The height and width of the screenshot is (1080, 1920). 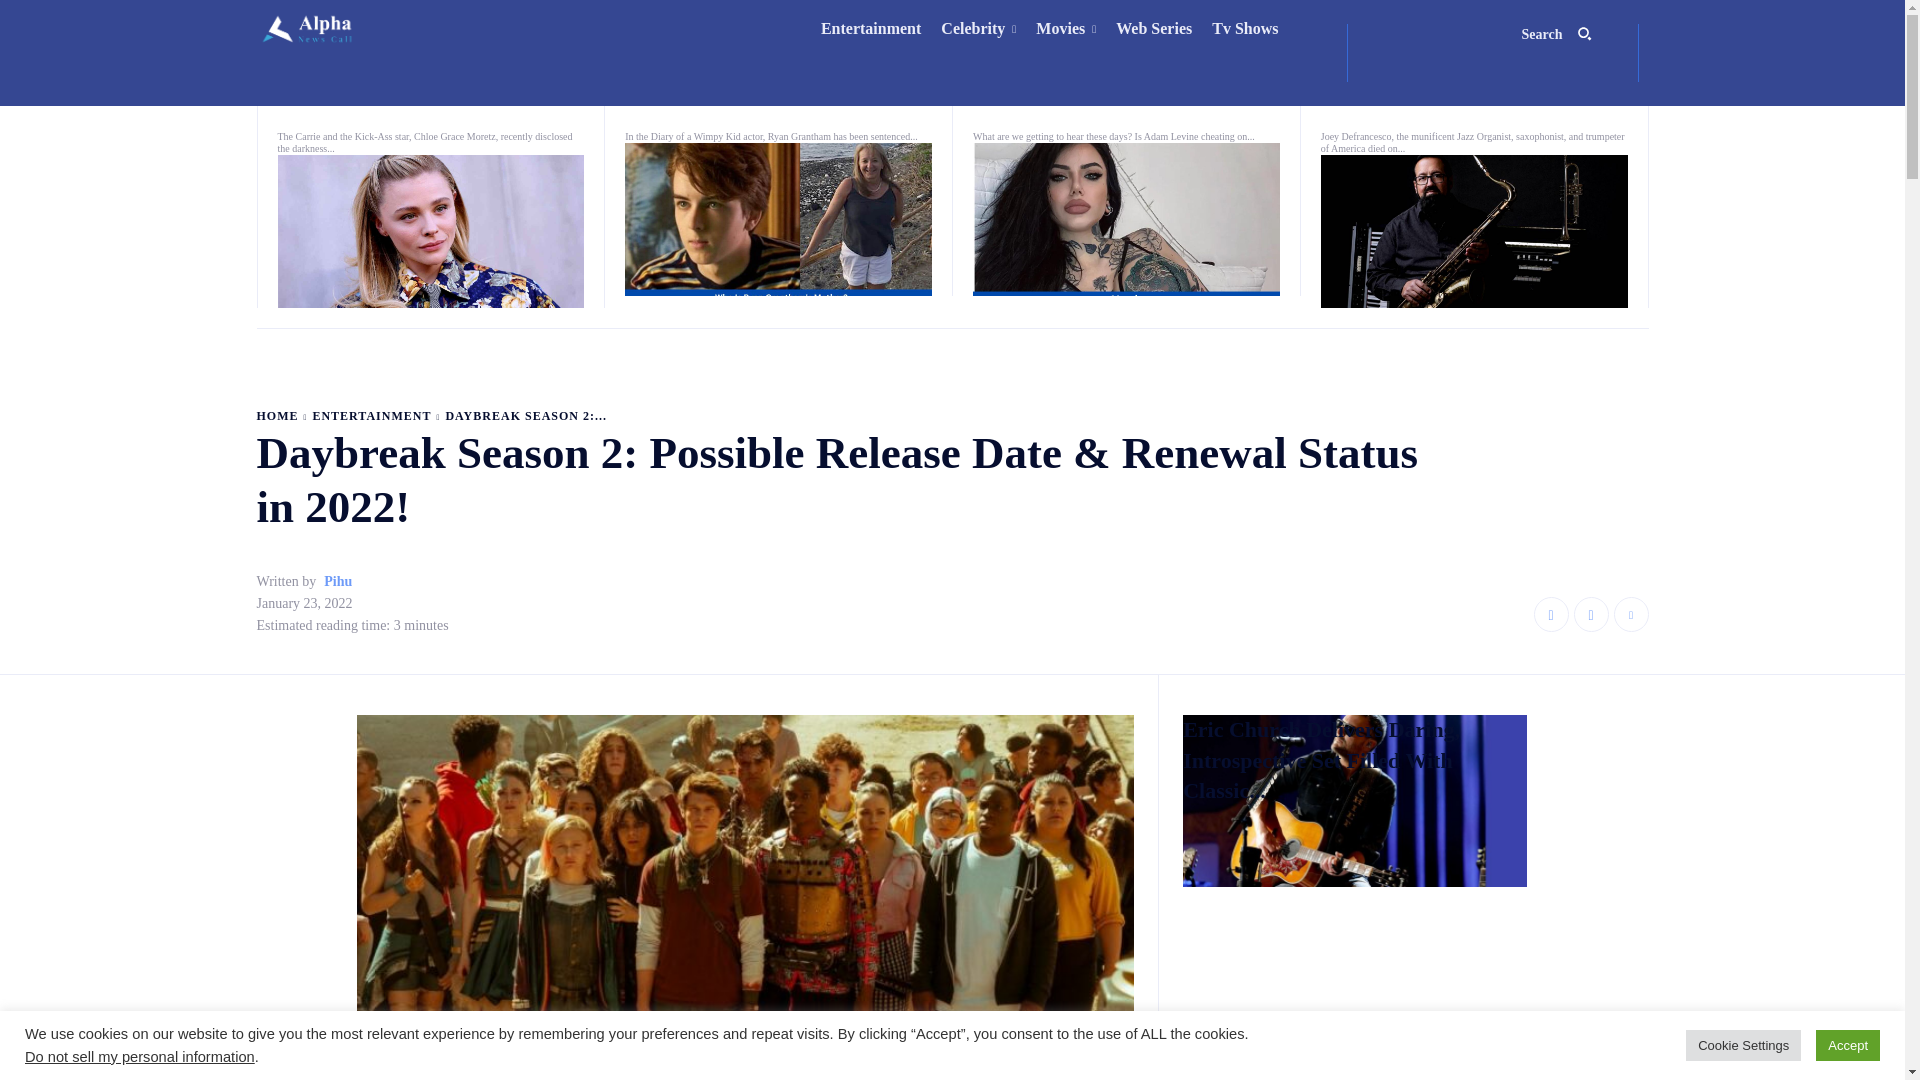 What do you see at coordinates (1126, 218) in the screenshot?
I see `Who Is Maryka? About Maryka And Adam Levine Affair Rumors!` at bounding box center [1126, 218].